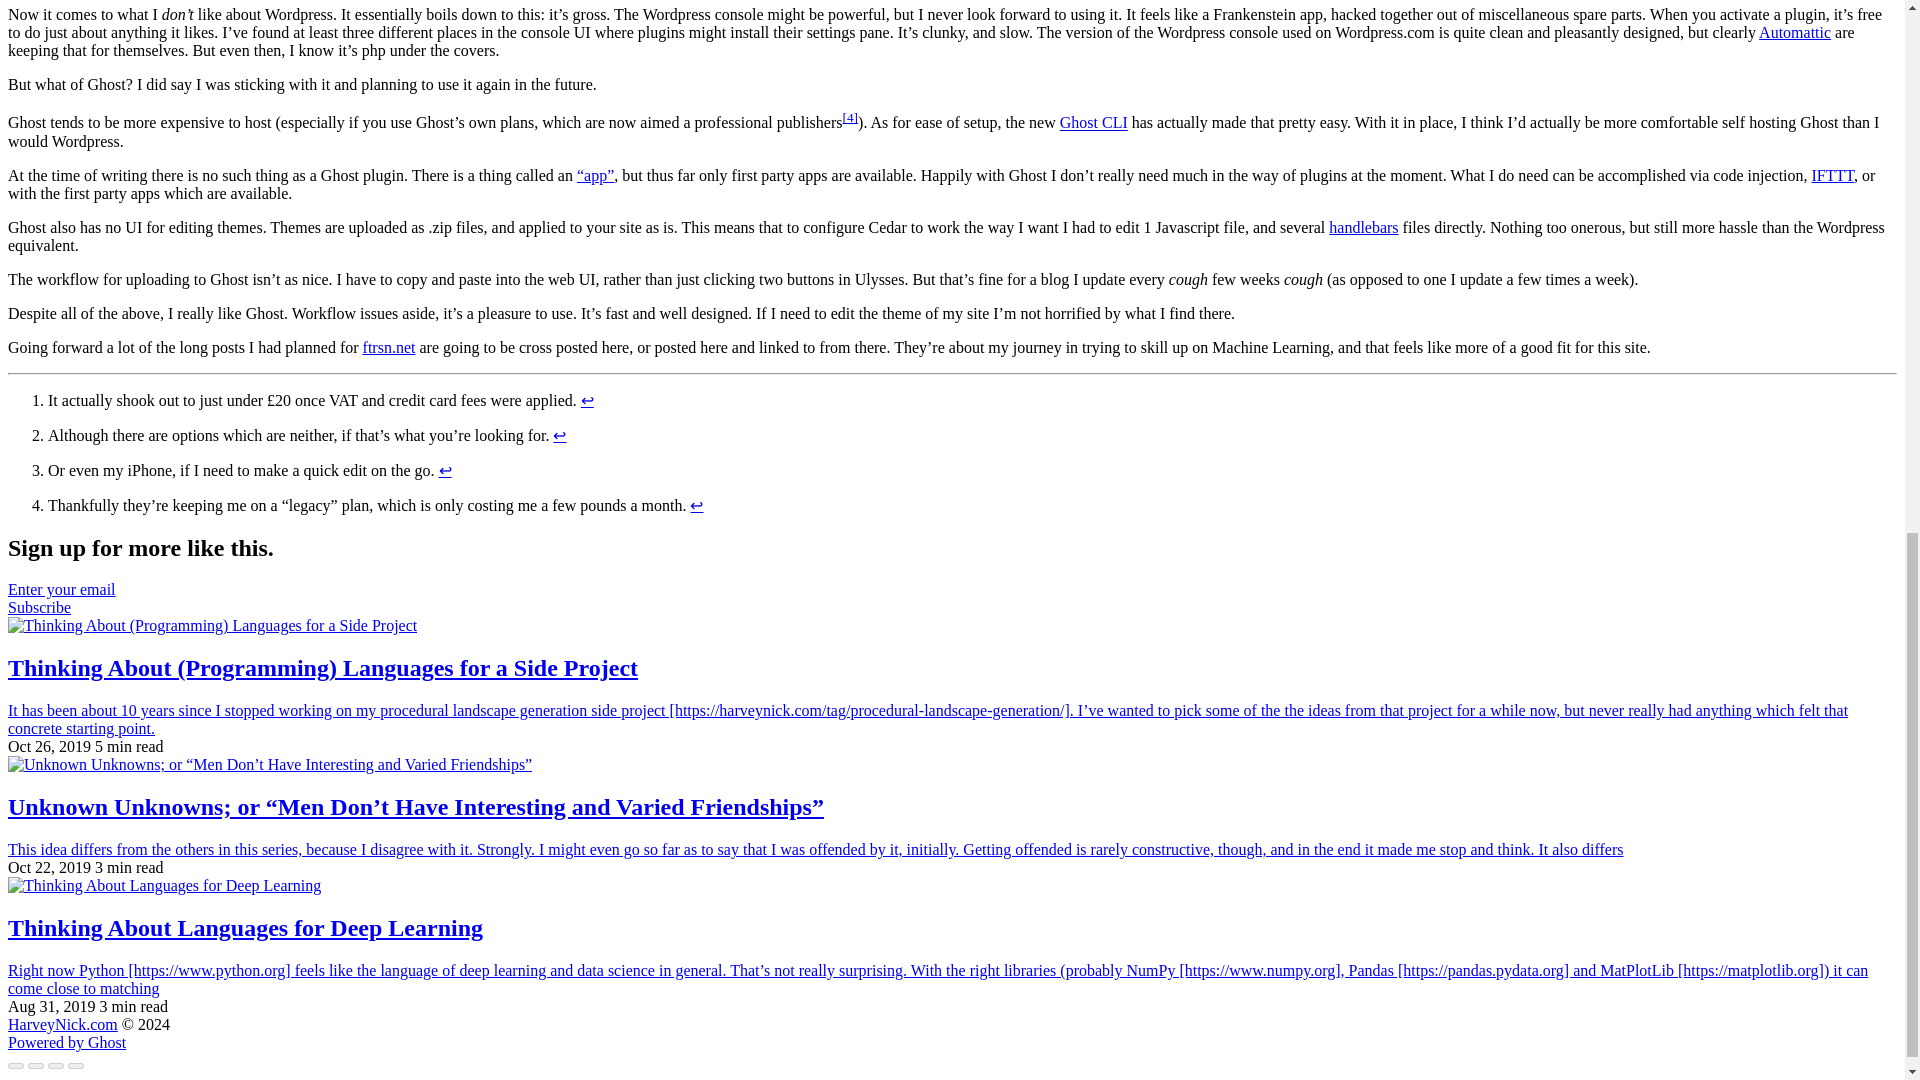  I want to click on Ghost CLI, so click(1094, 122).